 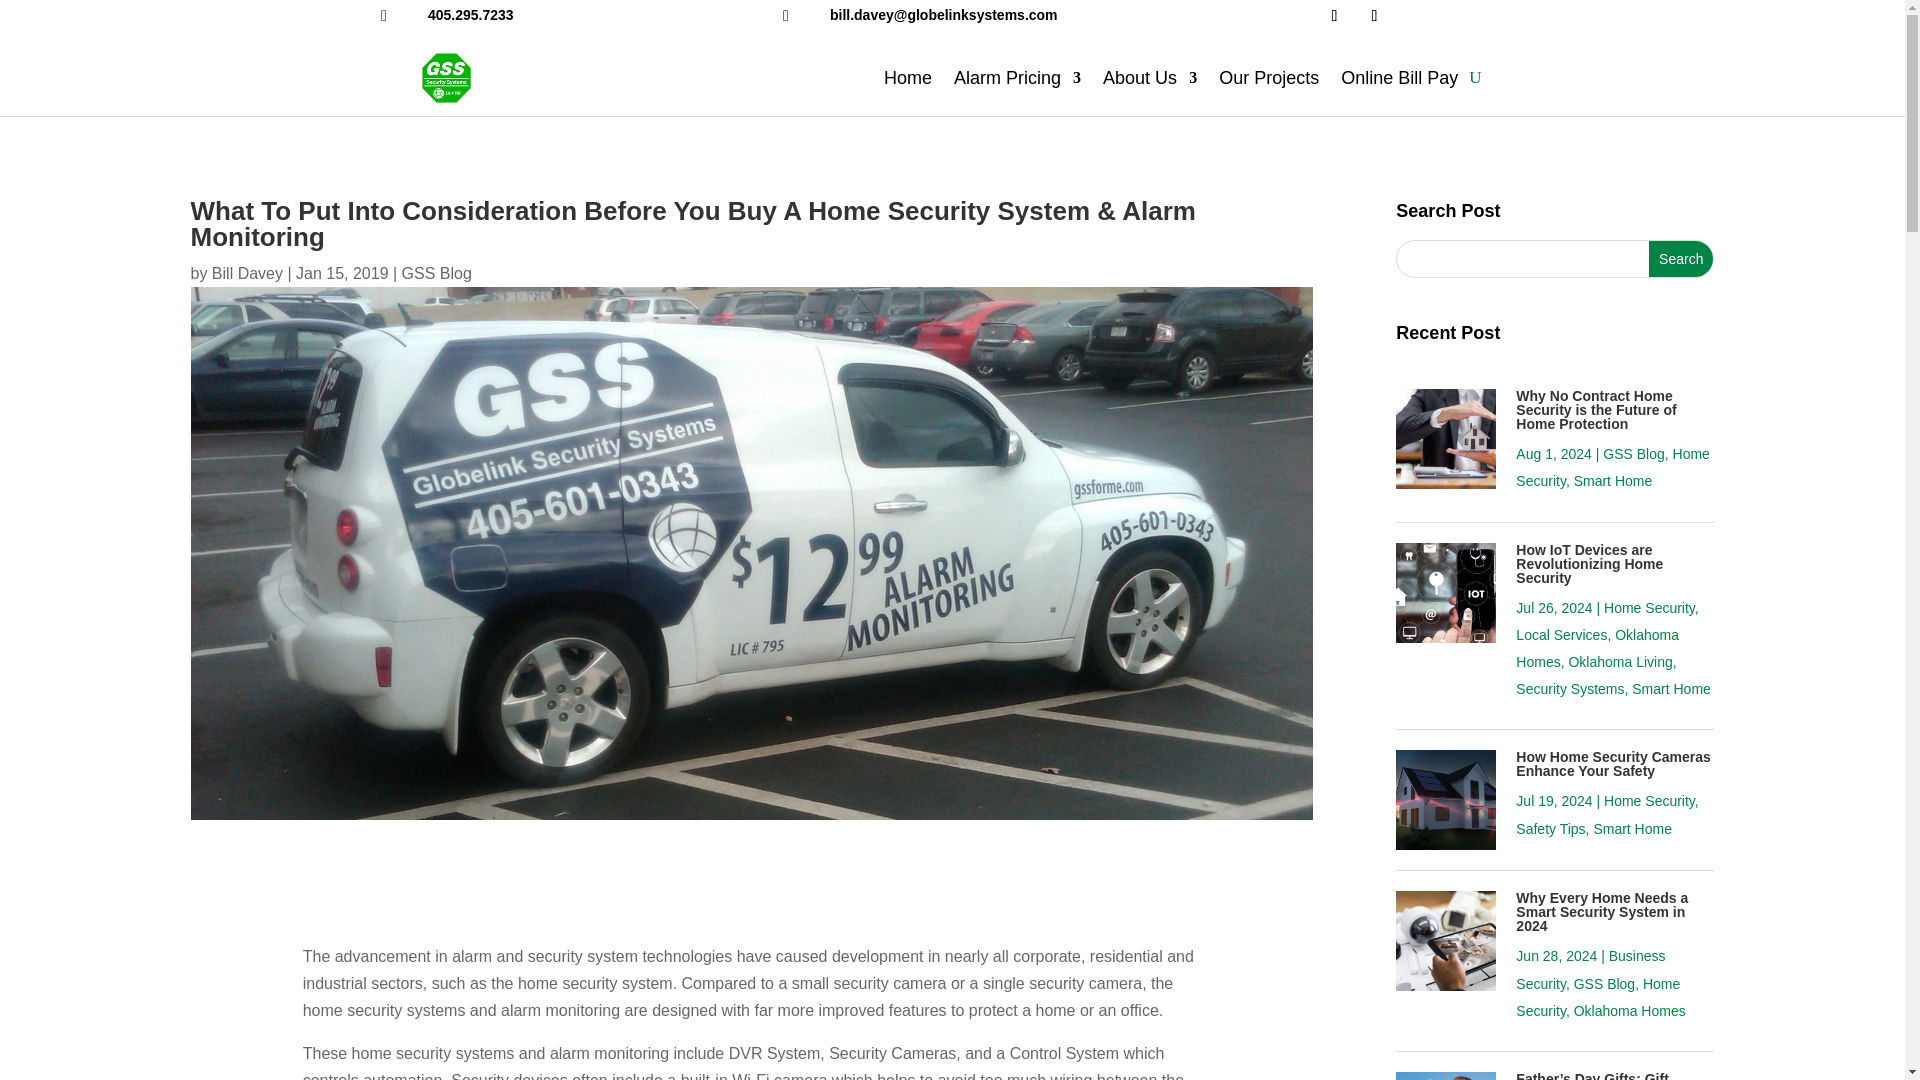 What do you see at coordinates (1333, 16) in the screenshot?
I see `Follow on Facebook` at bounding box center [1333, 16].